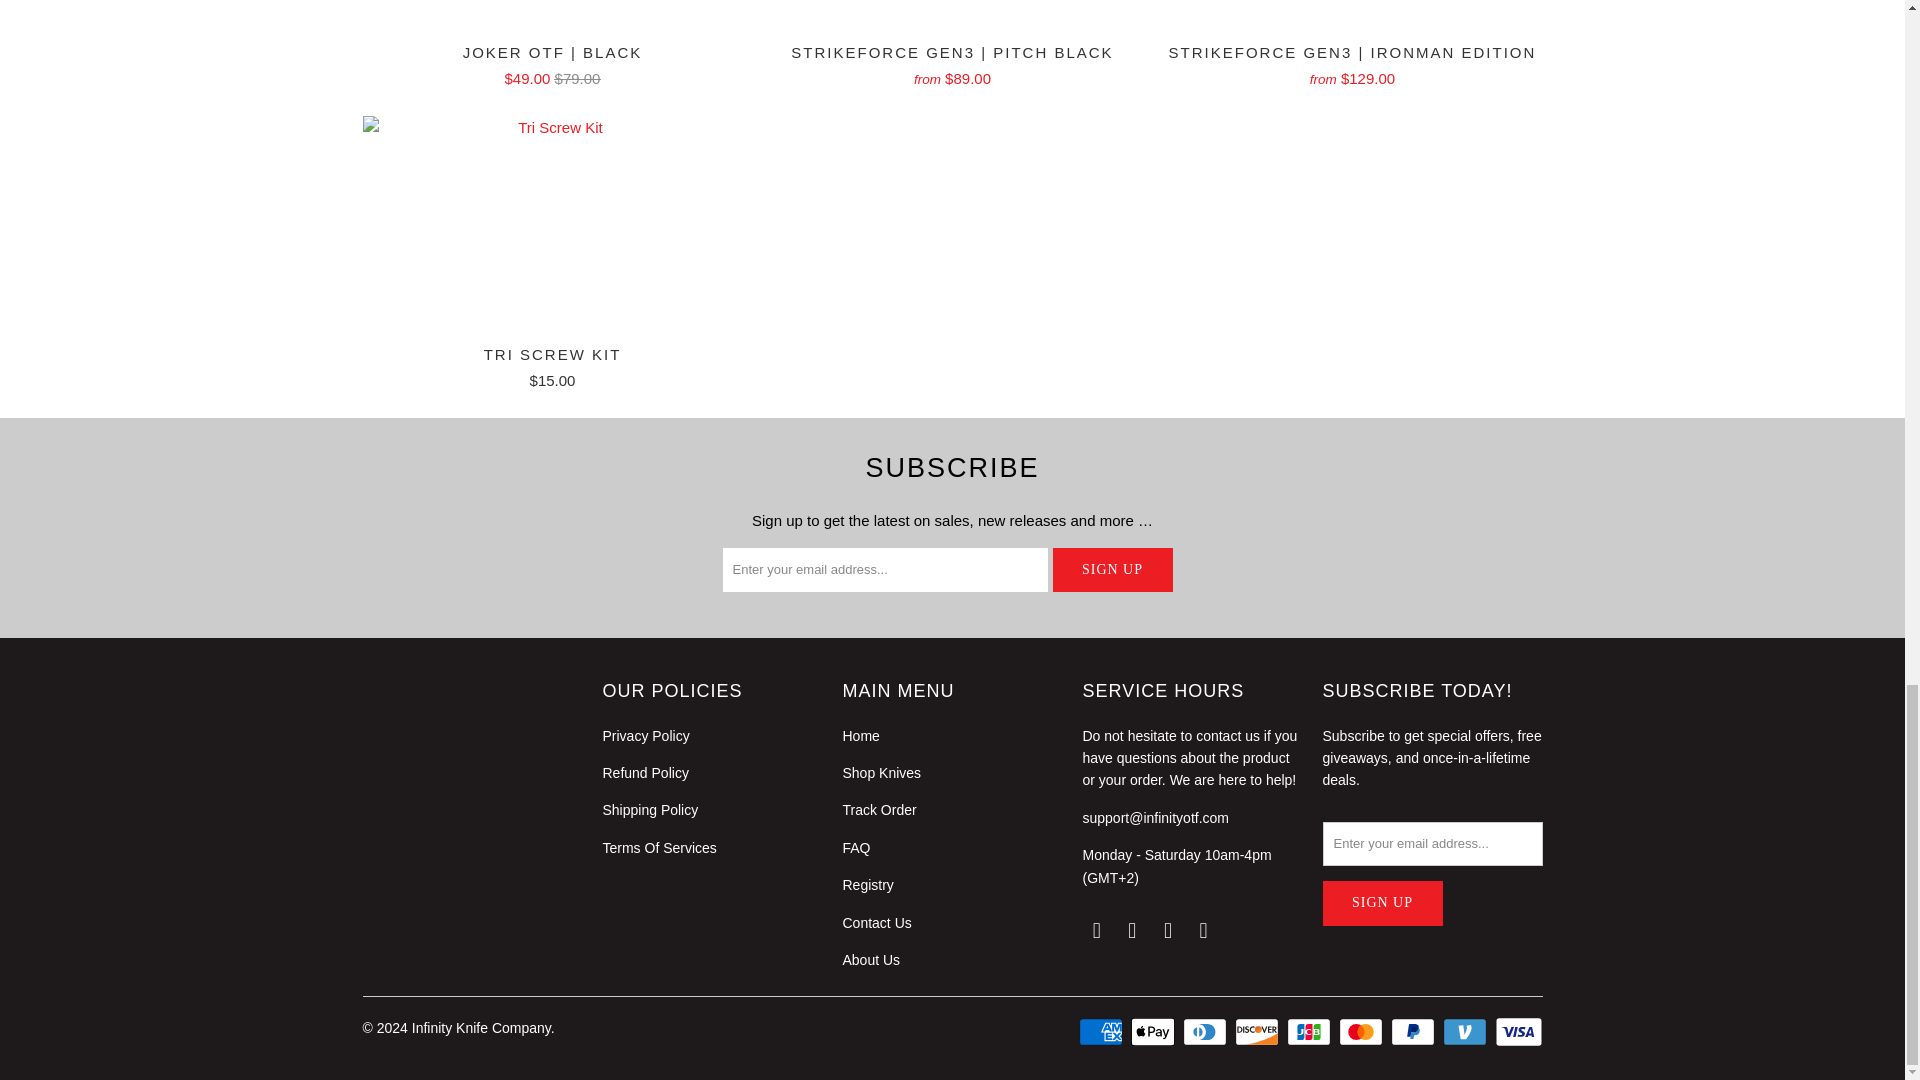 The height and width of the screenshot is (1080, 1920). Describe the element at coordinates (1362, 1032) in the screenshot. I see `Mastercard` at that location.